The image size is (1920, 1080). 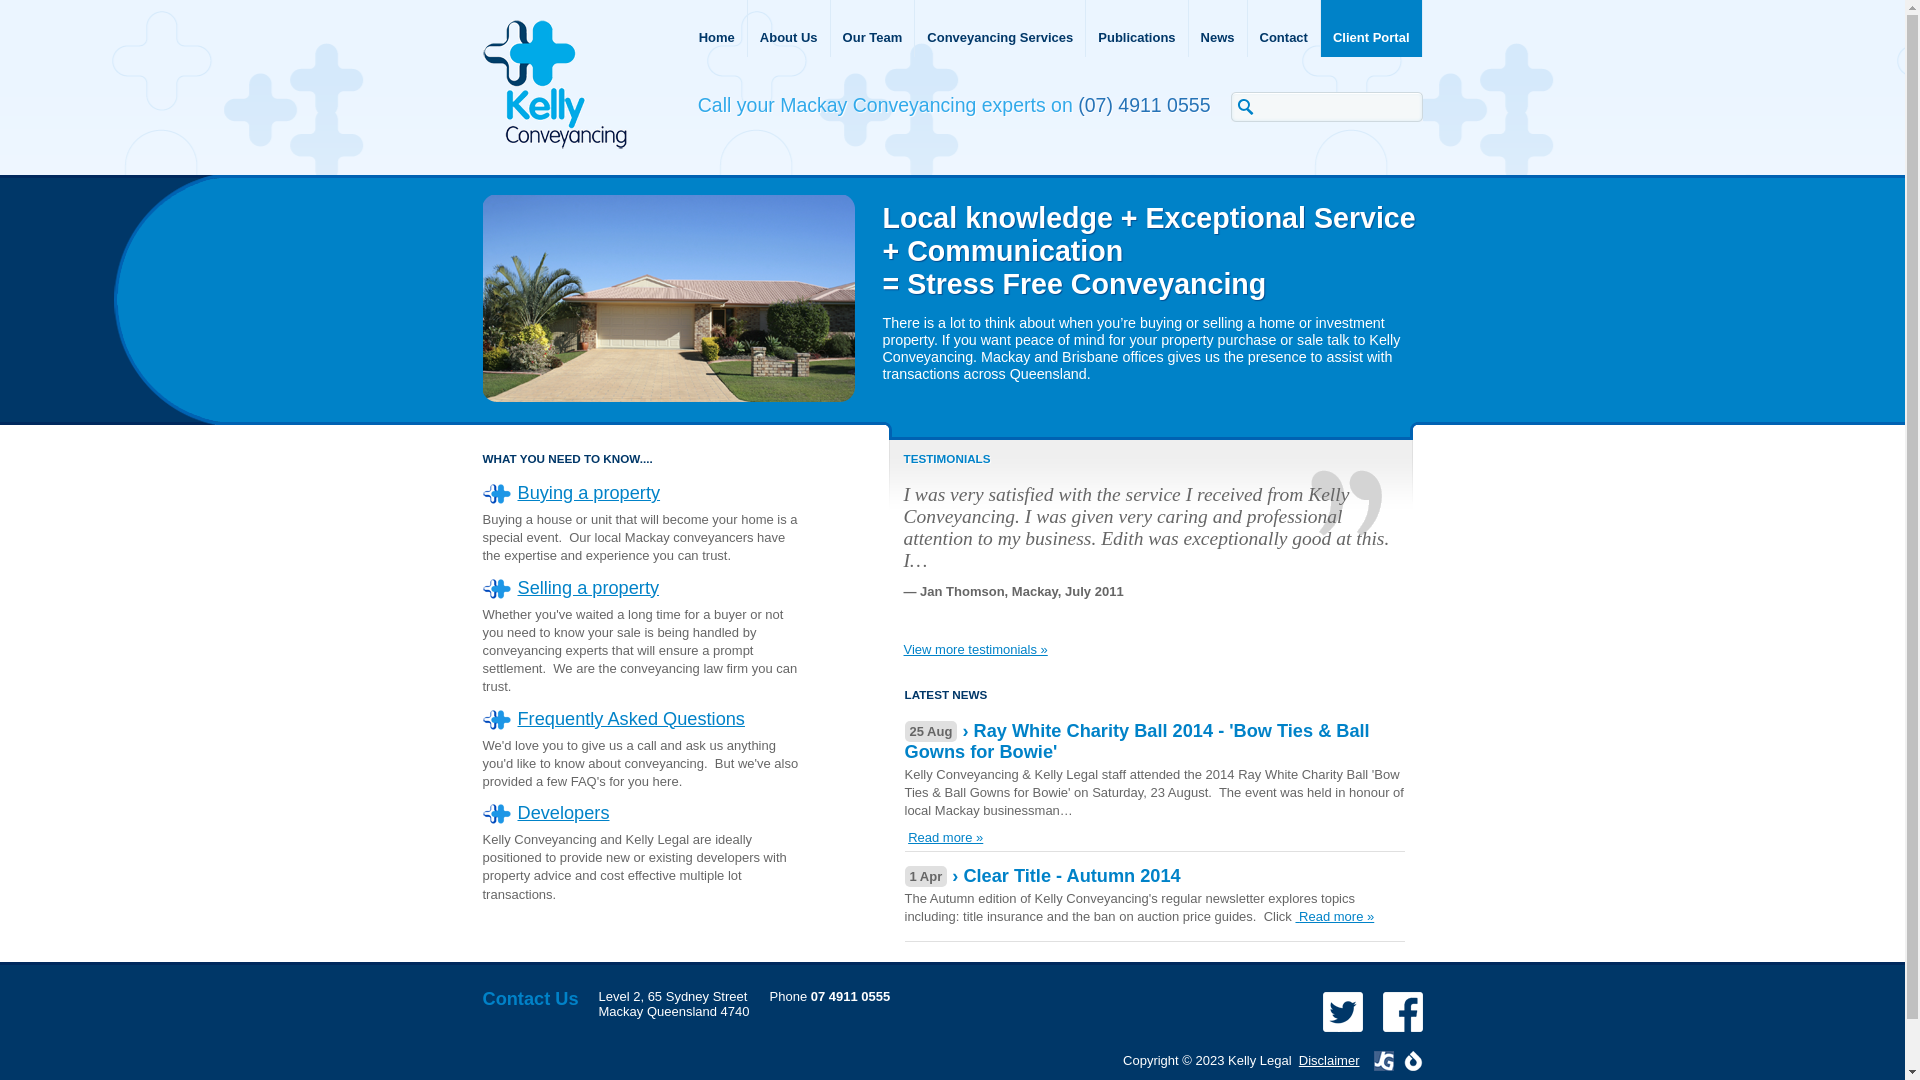 What do you see at coordinates (874, 28) in the screenshot?
I see `Our Team` at bounding box center [874, 28].